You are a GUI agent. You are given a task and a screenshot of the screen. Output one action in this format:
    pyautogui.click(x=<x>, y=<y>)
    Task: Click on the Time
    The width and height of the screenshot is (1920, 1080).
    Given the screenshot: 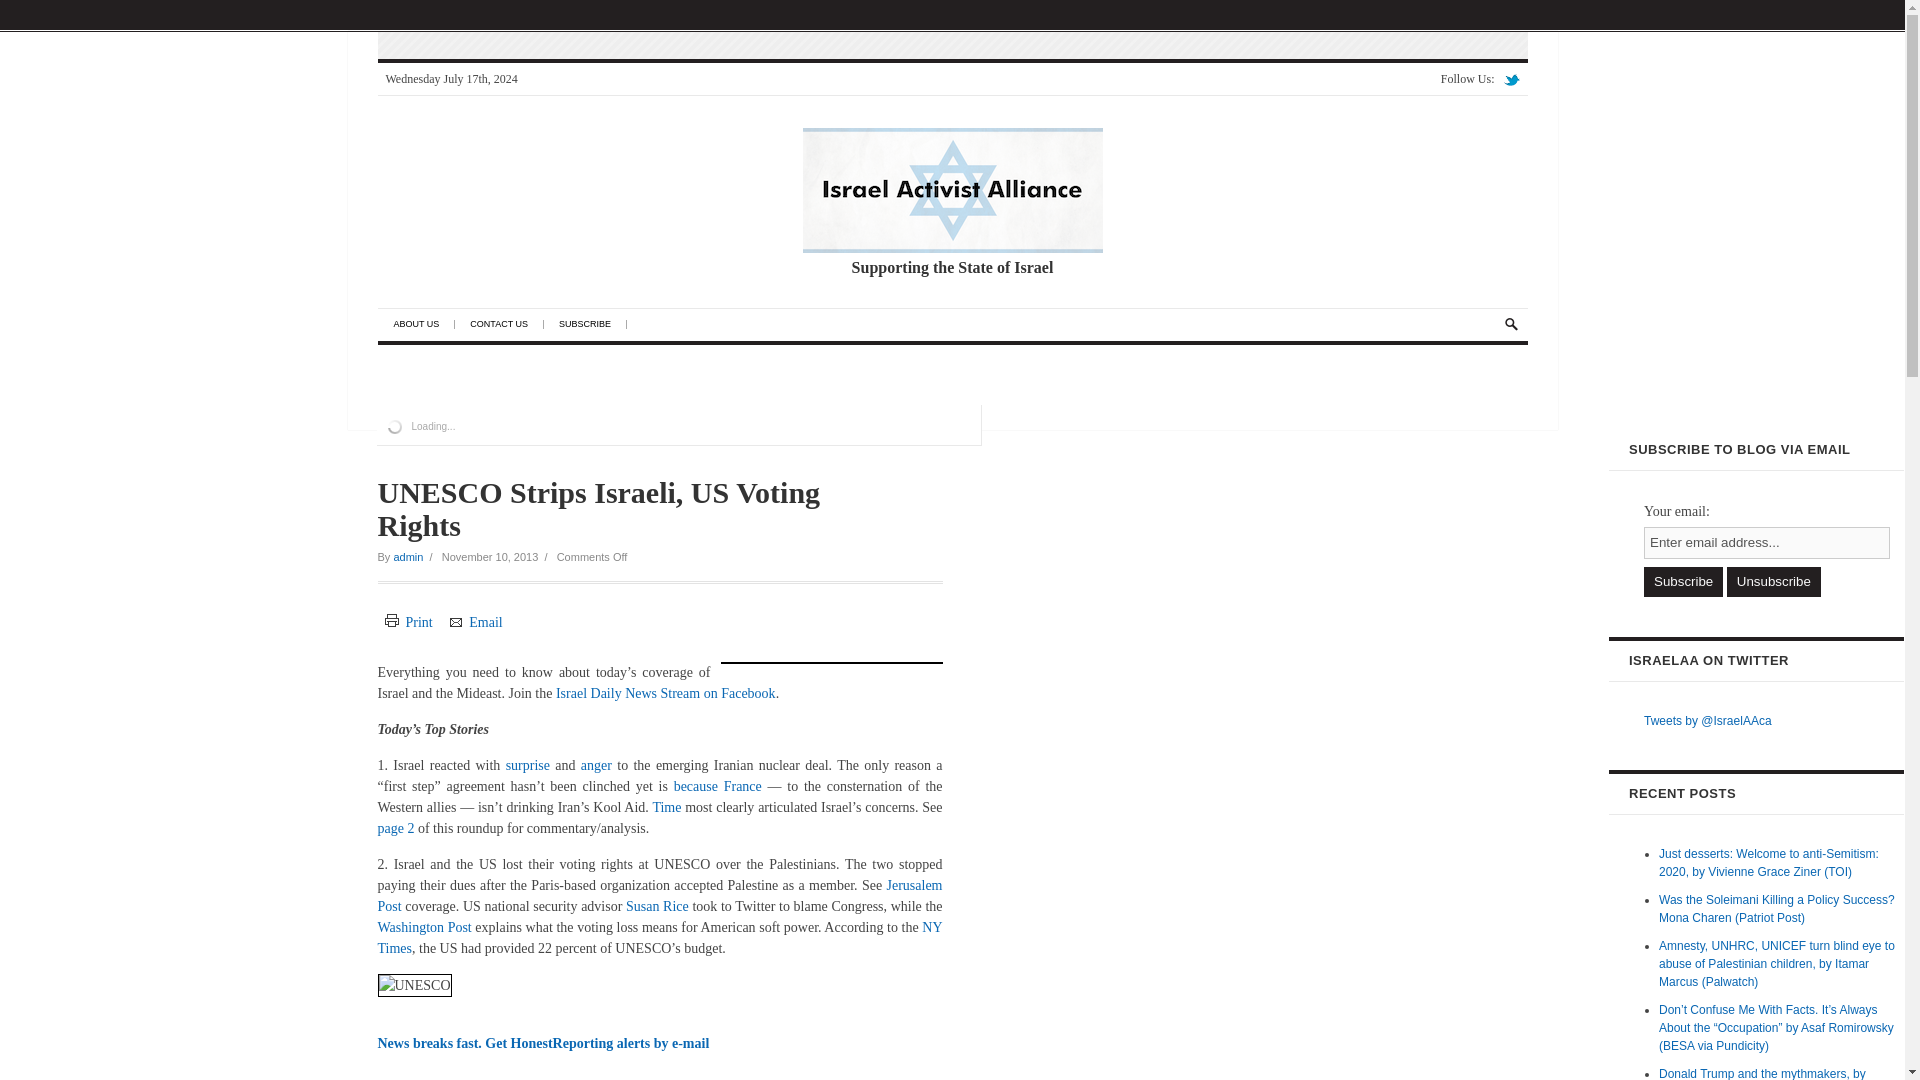 What is the action you would take?
    pyautogui.click(x=666, y=808)
    